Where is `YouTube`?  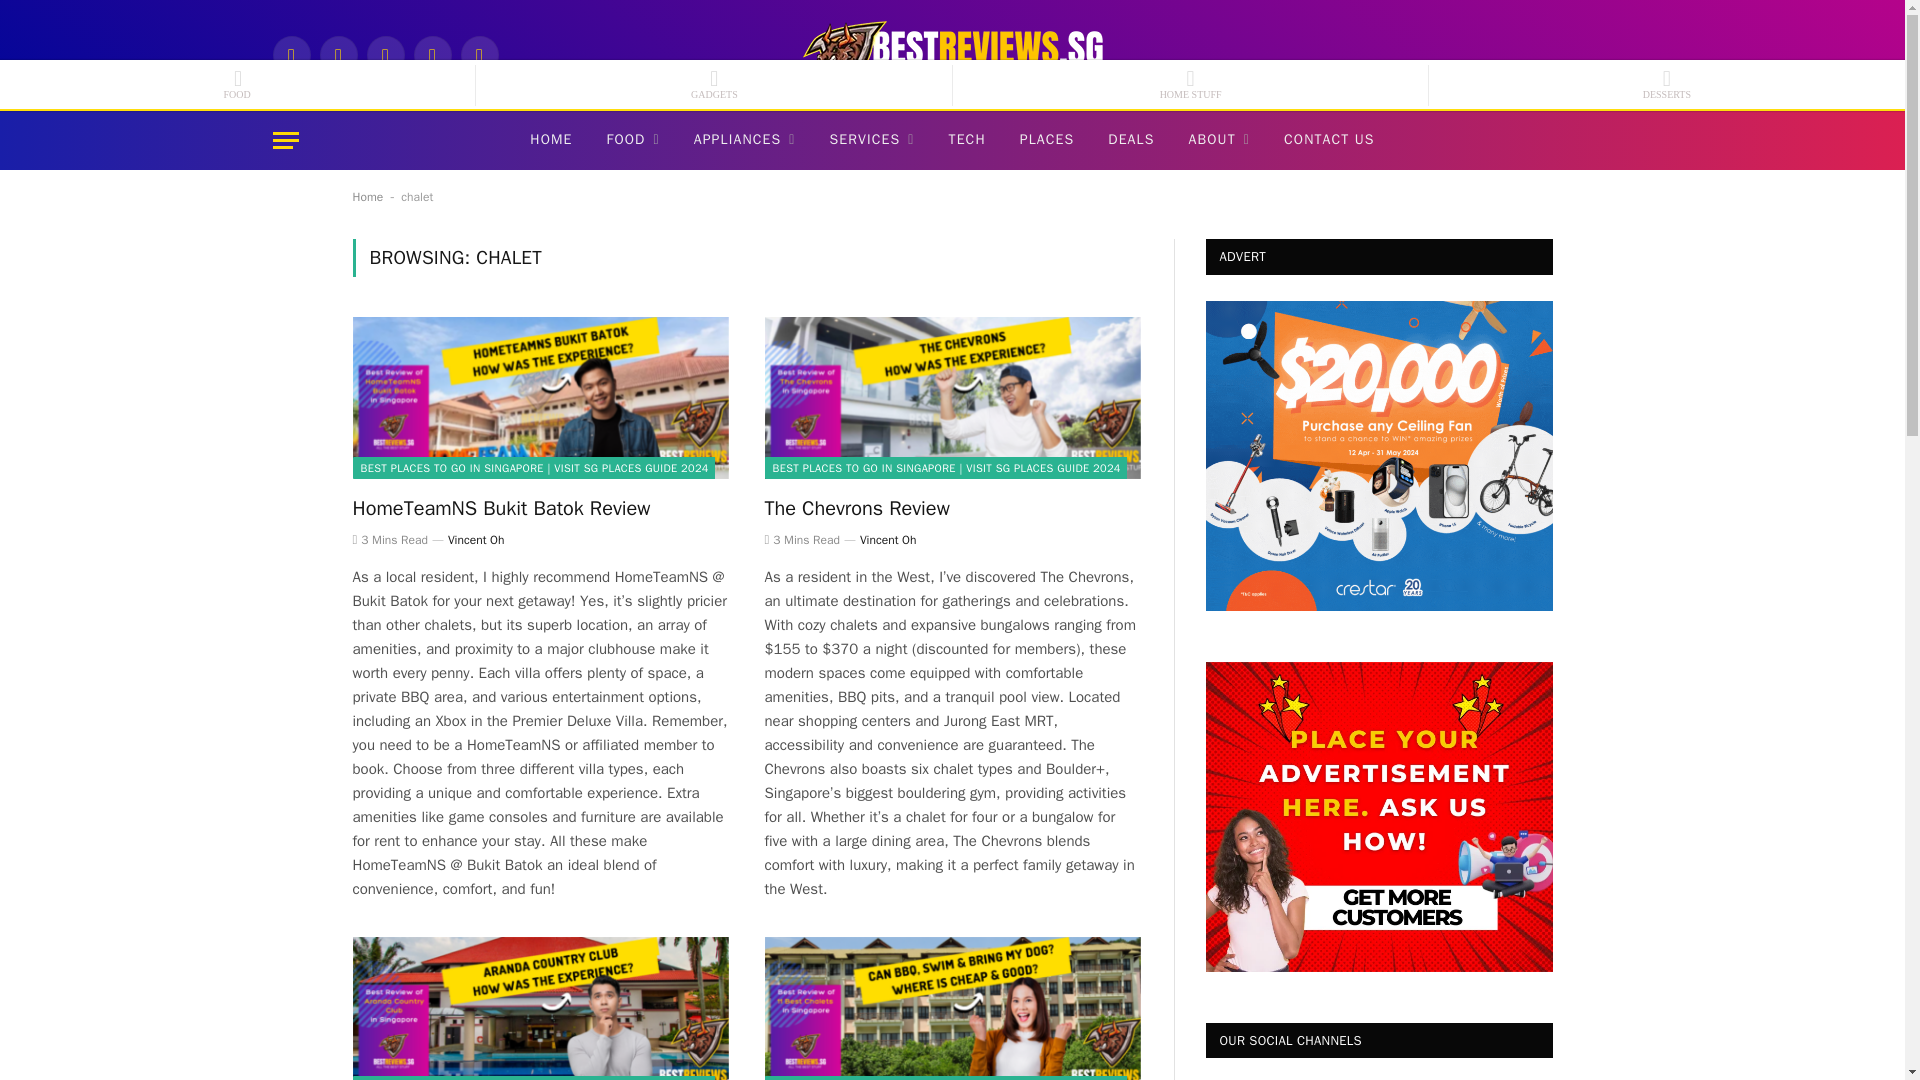 YouTube is located at coordinates (478, 54).